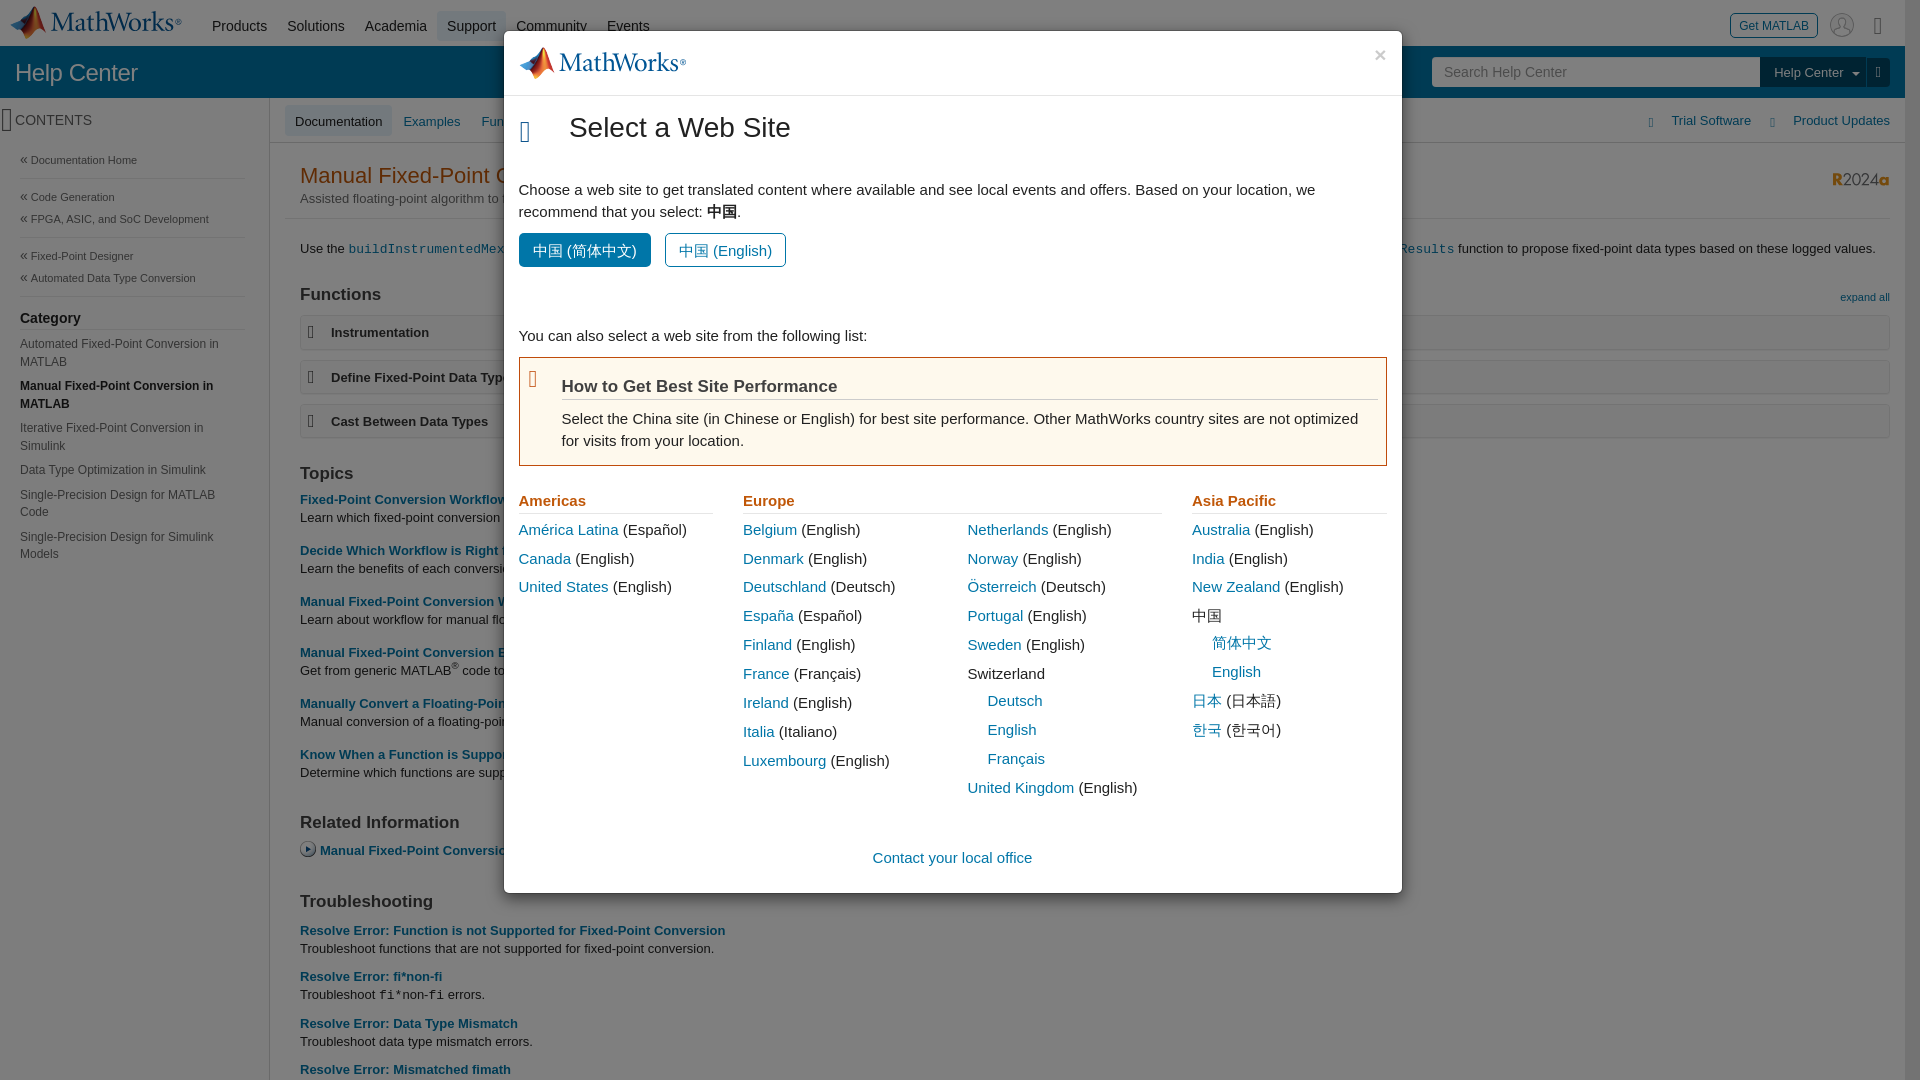  Describe the element at coordinates (1842, 24) in the screenshot. I see `Sign In to Your MathWorks Account` at that location.